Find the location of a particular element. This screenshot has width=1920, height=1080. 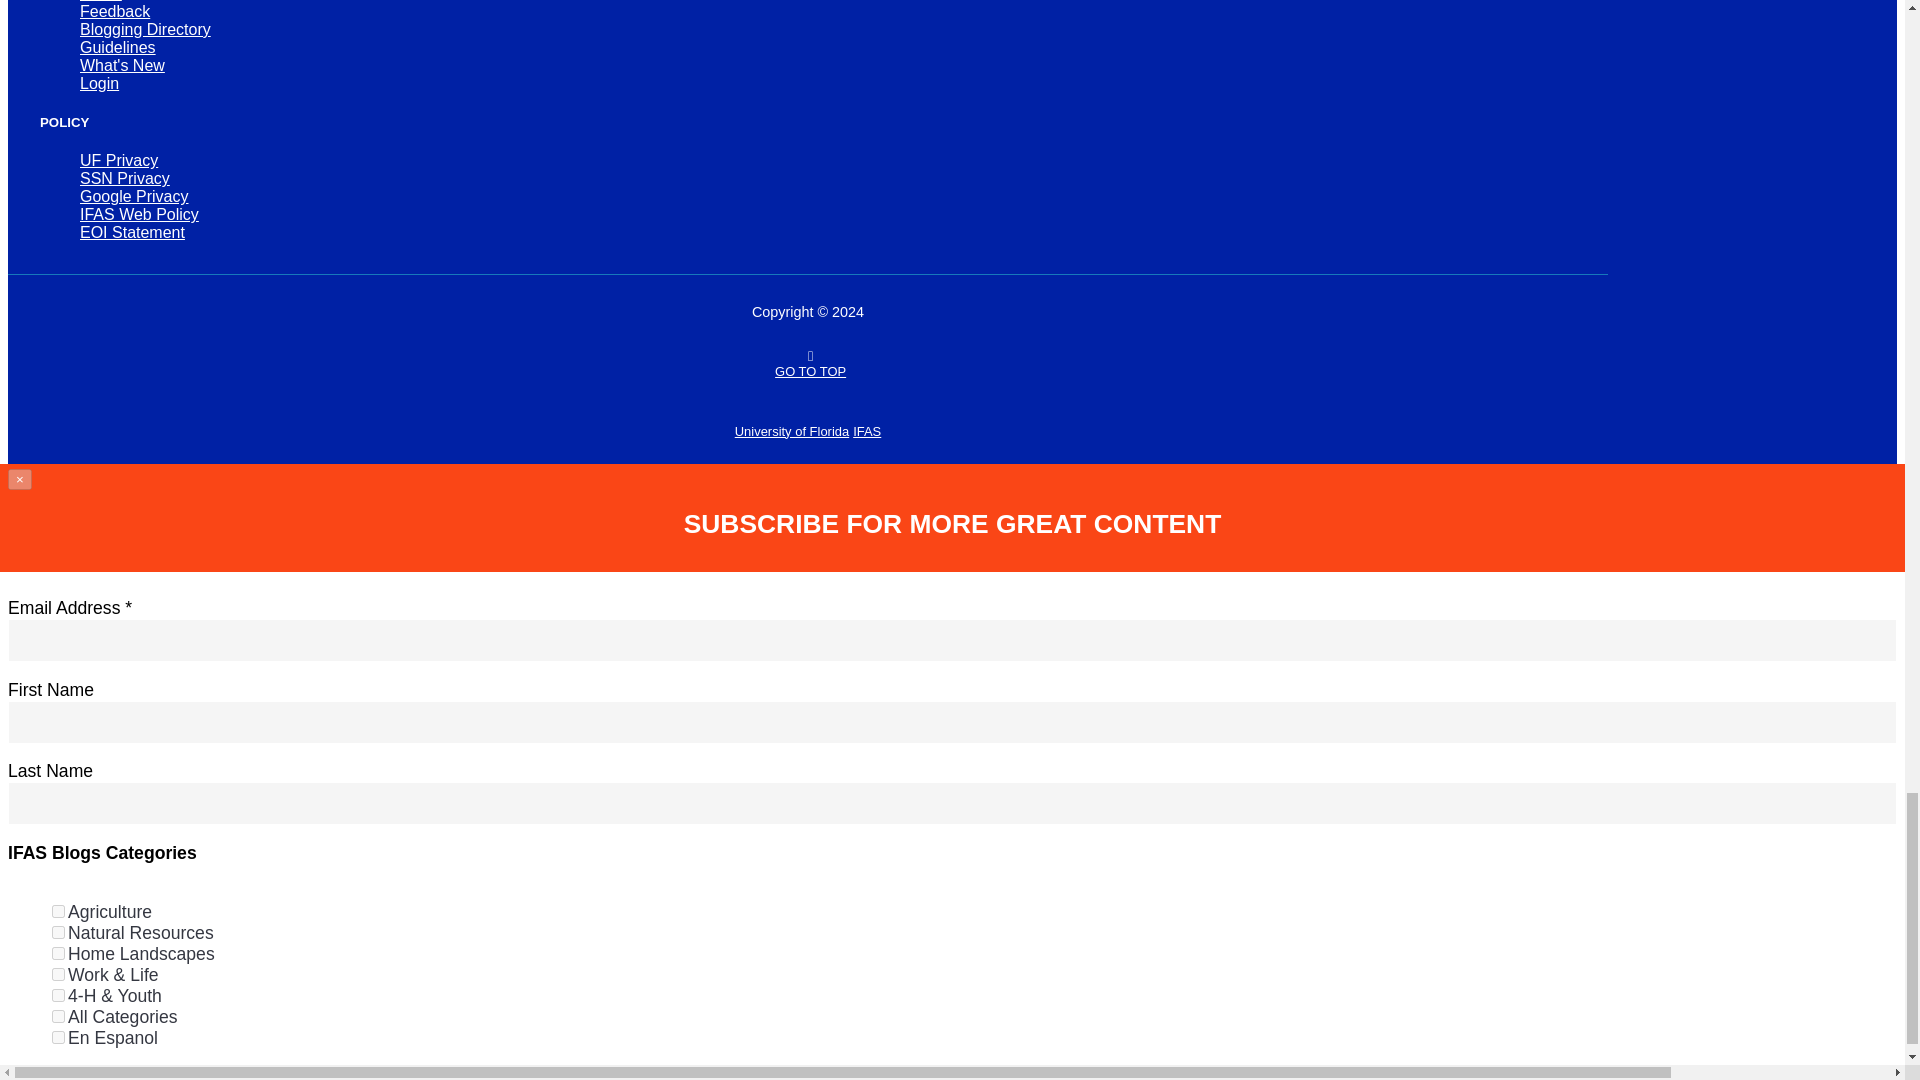

1 is located at coordinates (58, 912).